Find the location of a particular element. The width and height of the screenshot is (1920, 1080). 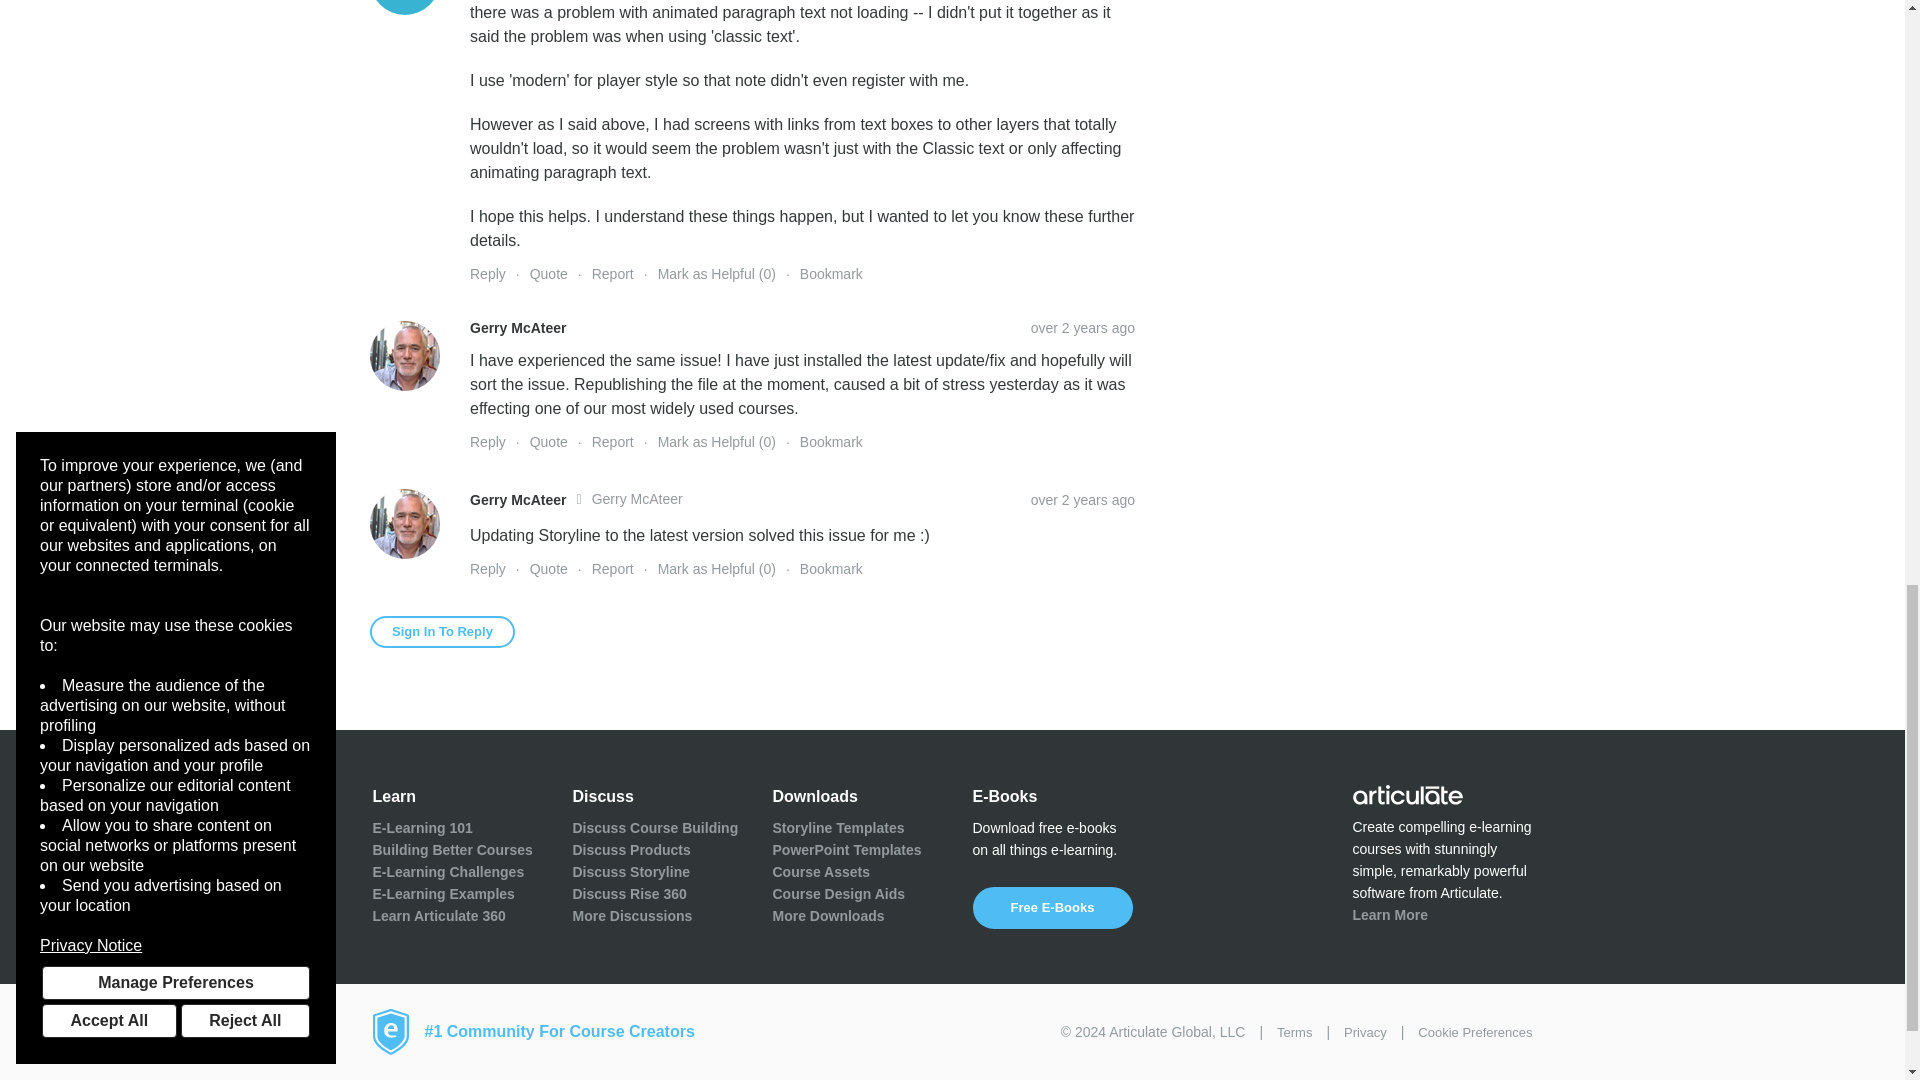

Copy URL to Clipboard is located at coordinates (1082, 327).